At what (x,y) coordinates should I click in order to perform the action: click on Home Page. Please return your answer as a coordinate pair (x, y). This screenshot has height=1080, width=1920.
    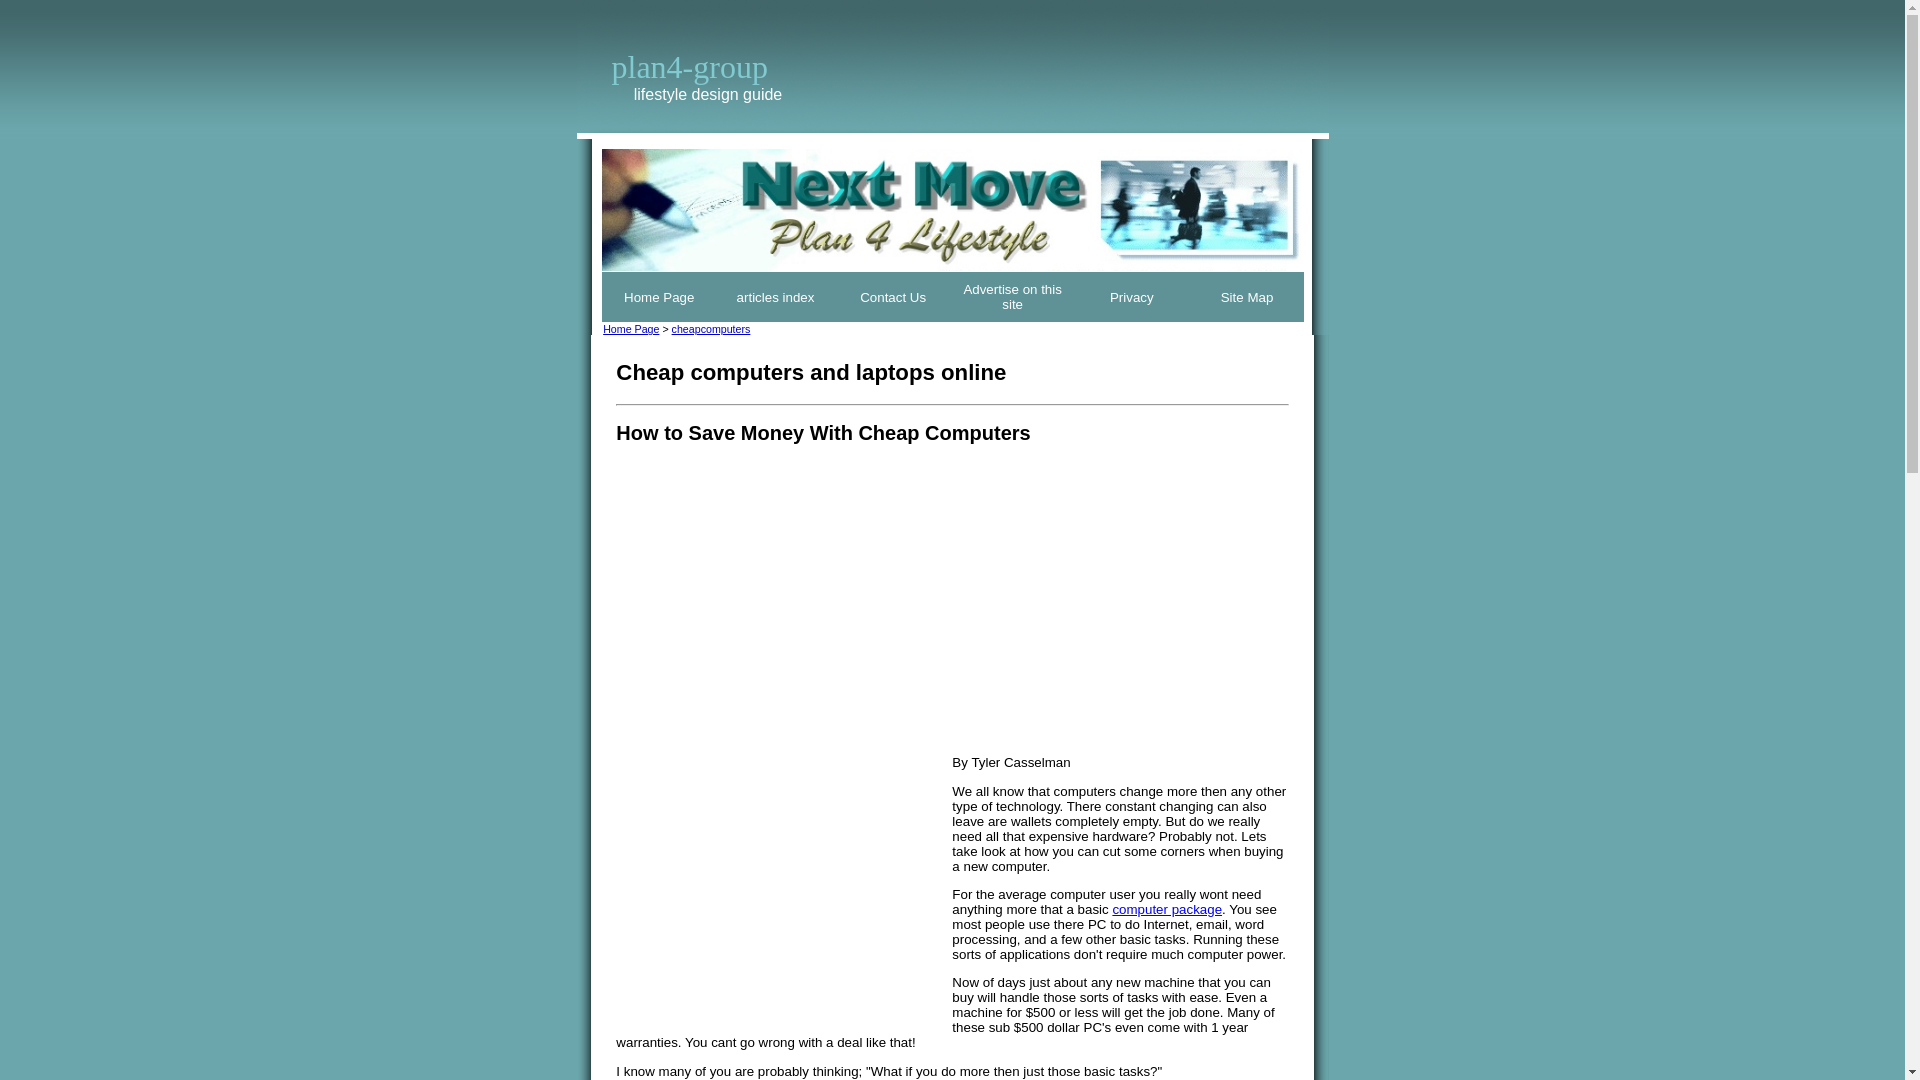
    Looking at the image, I should click on (630, 328).